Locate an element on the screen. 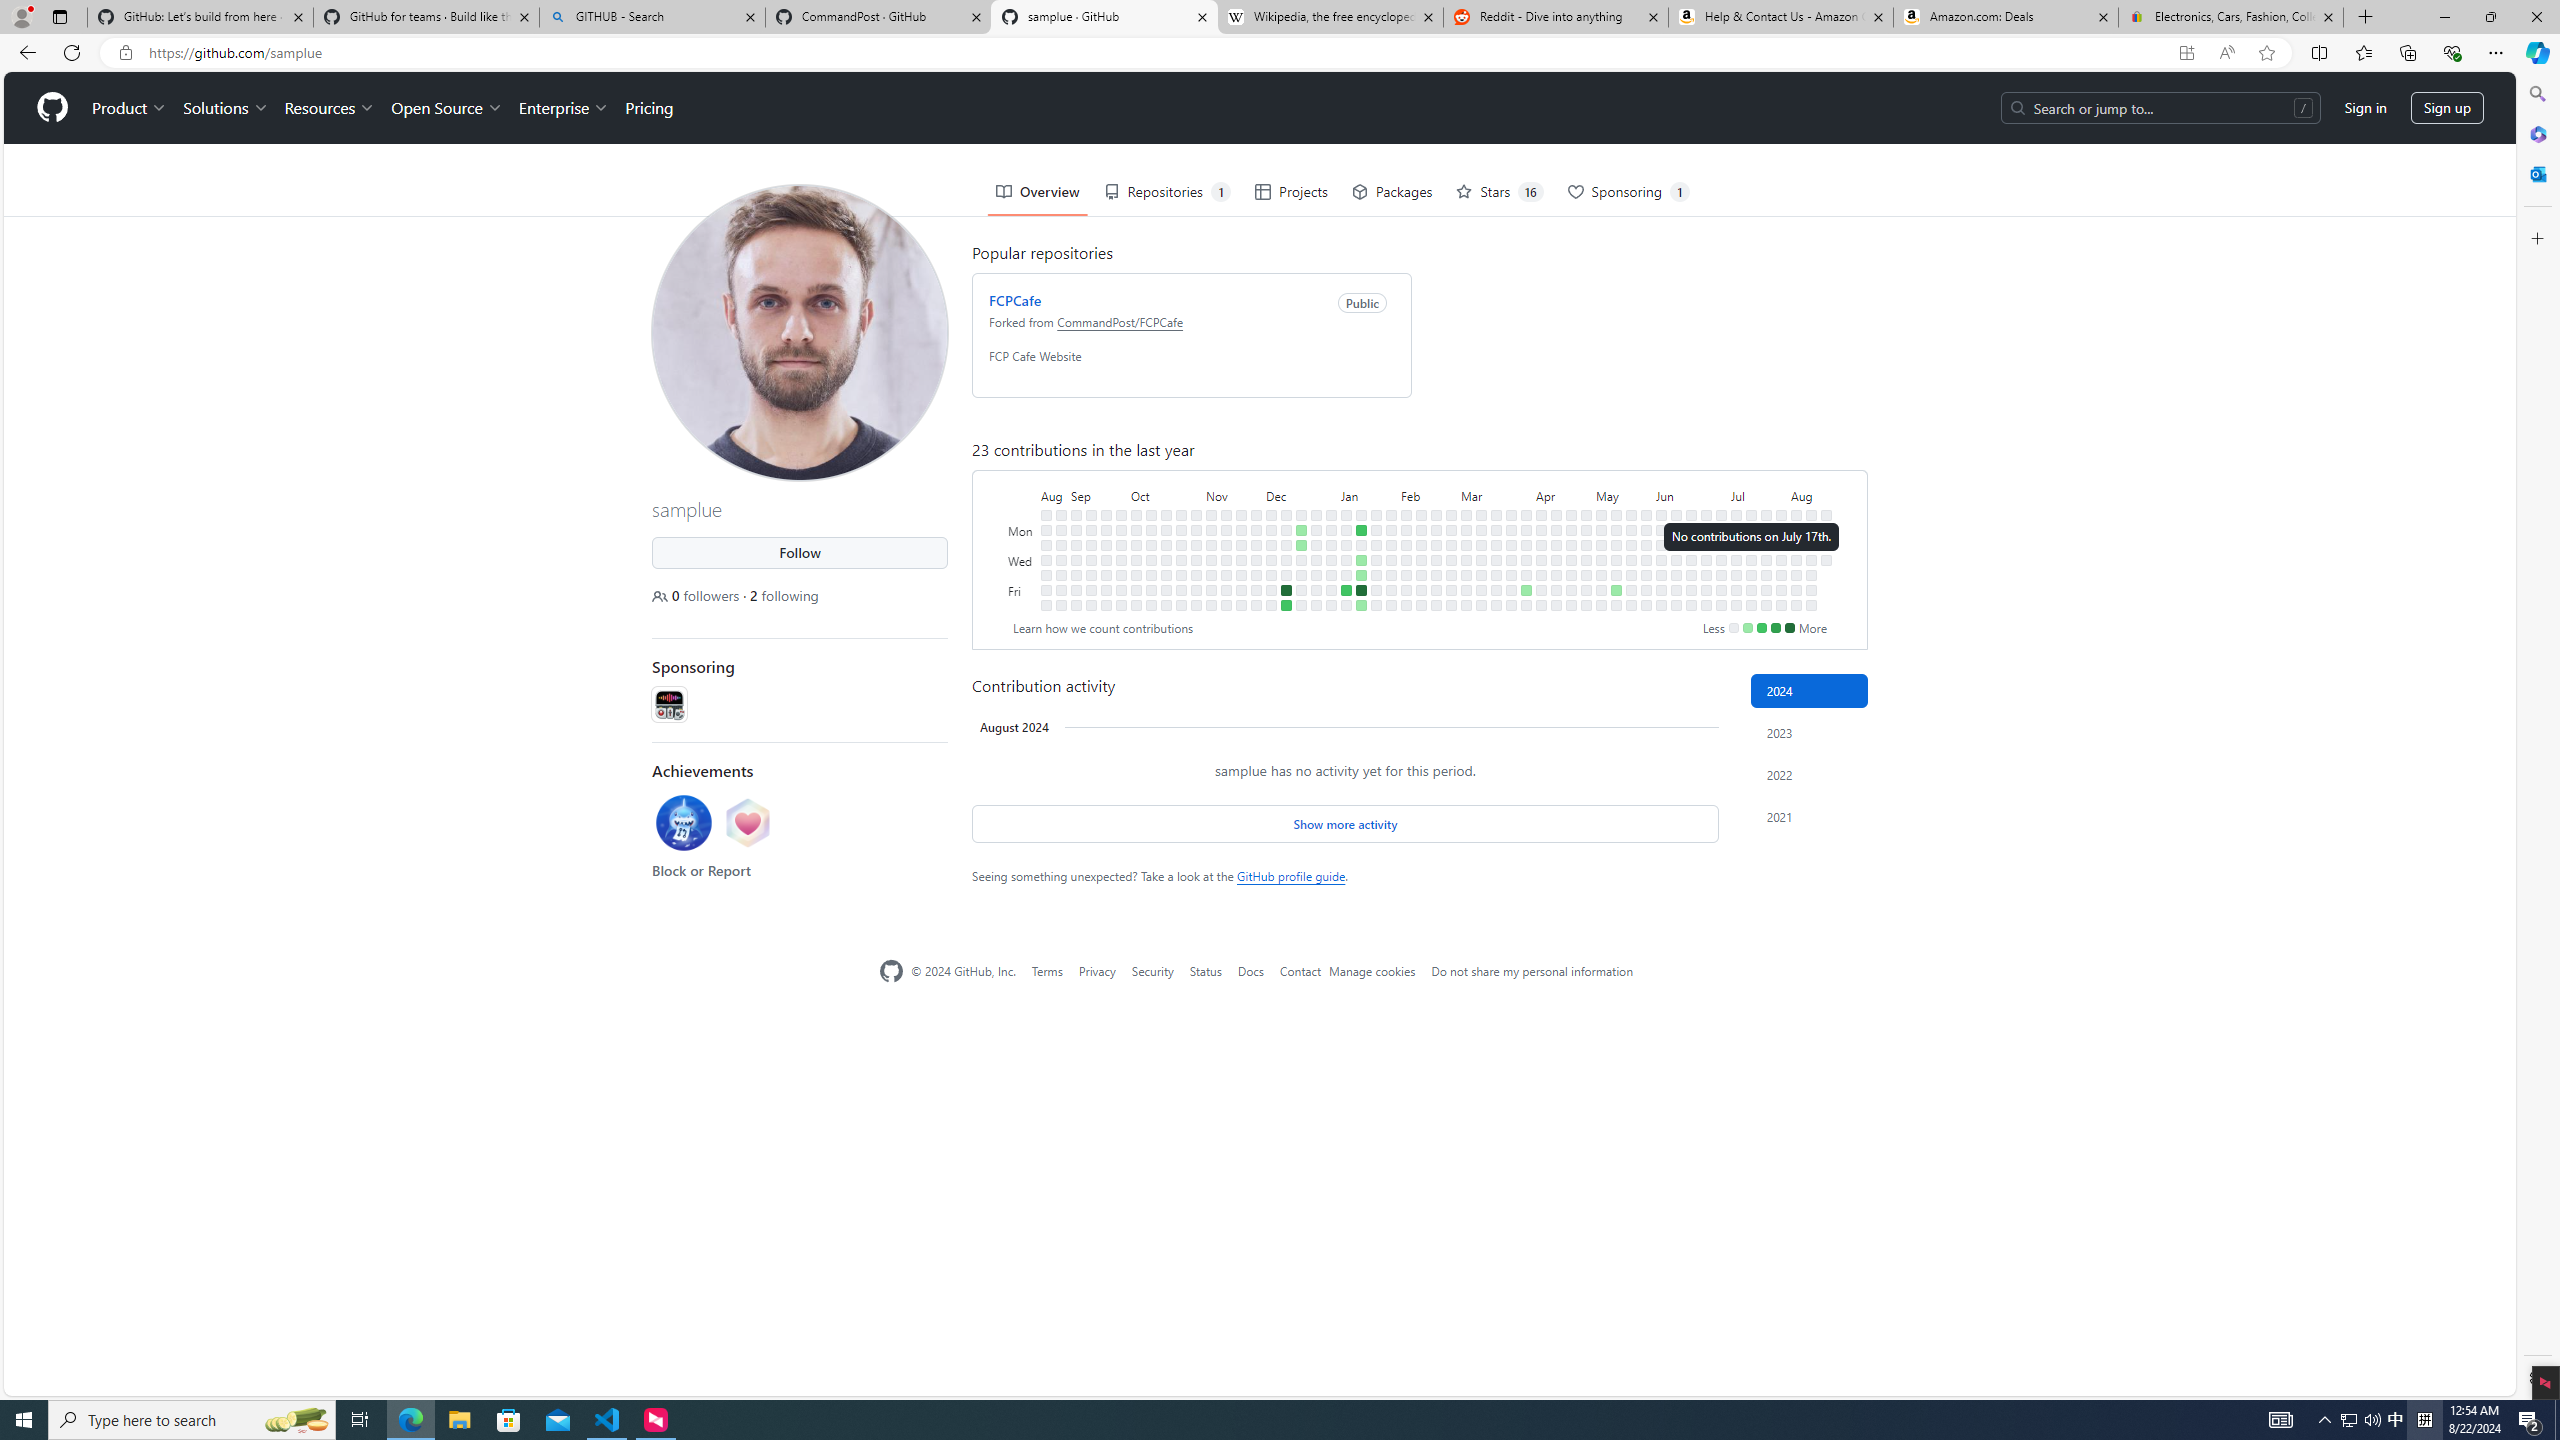 The width and height of the screenshot is (2560, 1440). No contributions on February 7th. is located at coordinates (1406, 560).